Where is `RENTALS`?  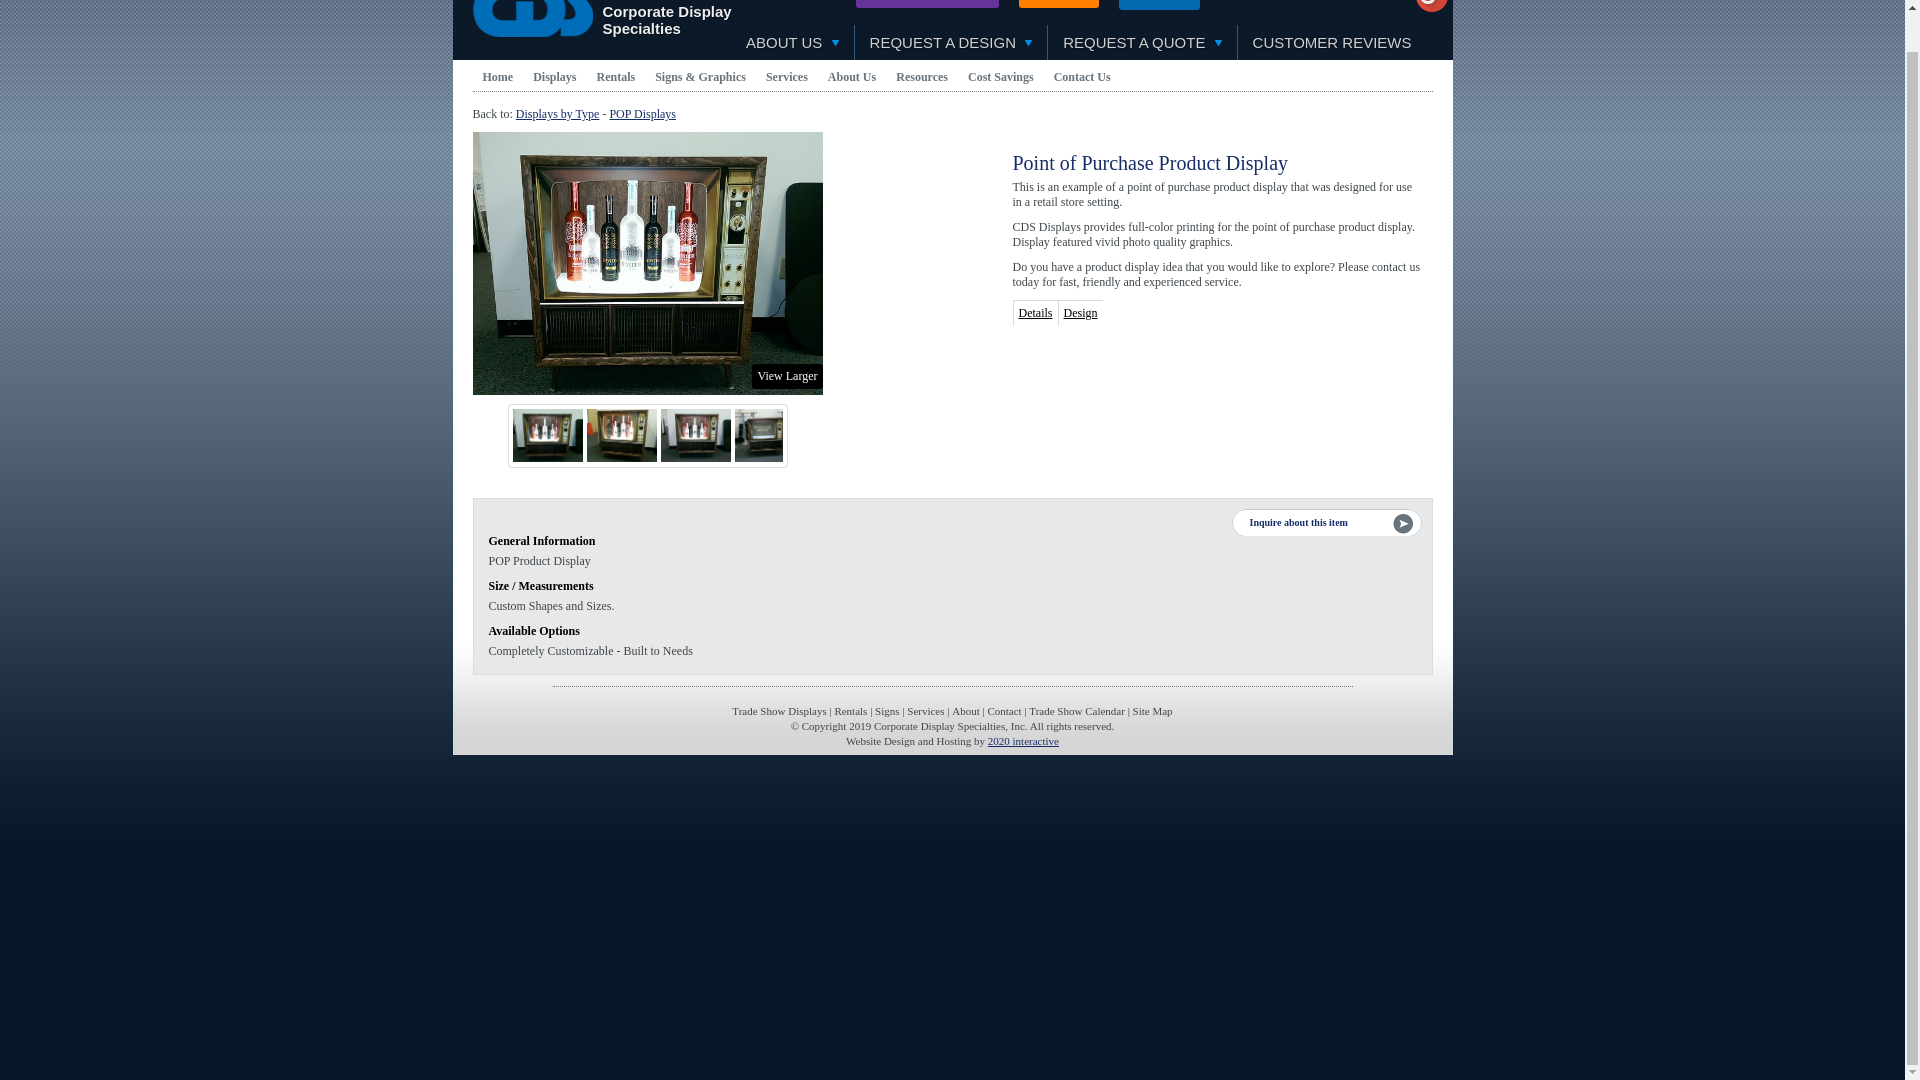
RENTALS is located at coordinates (1058, 4).